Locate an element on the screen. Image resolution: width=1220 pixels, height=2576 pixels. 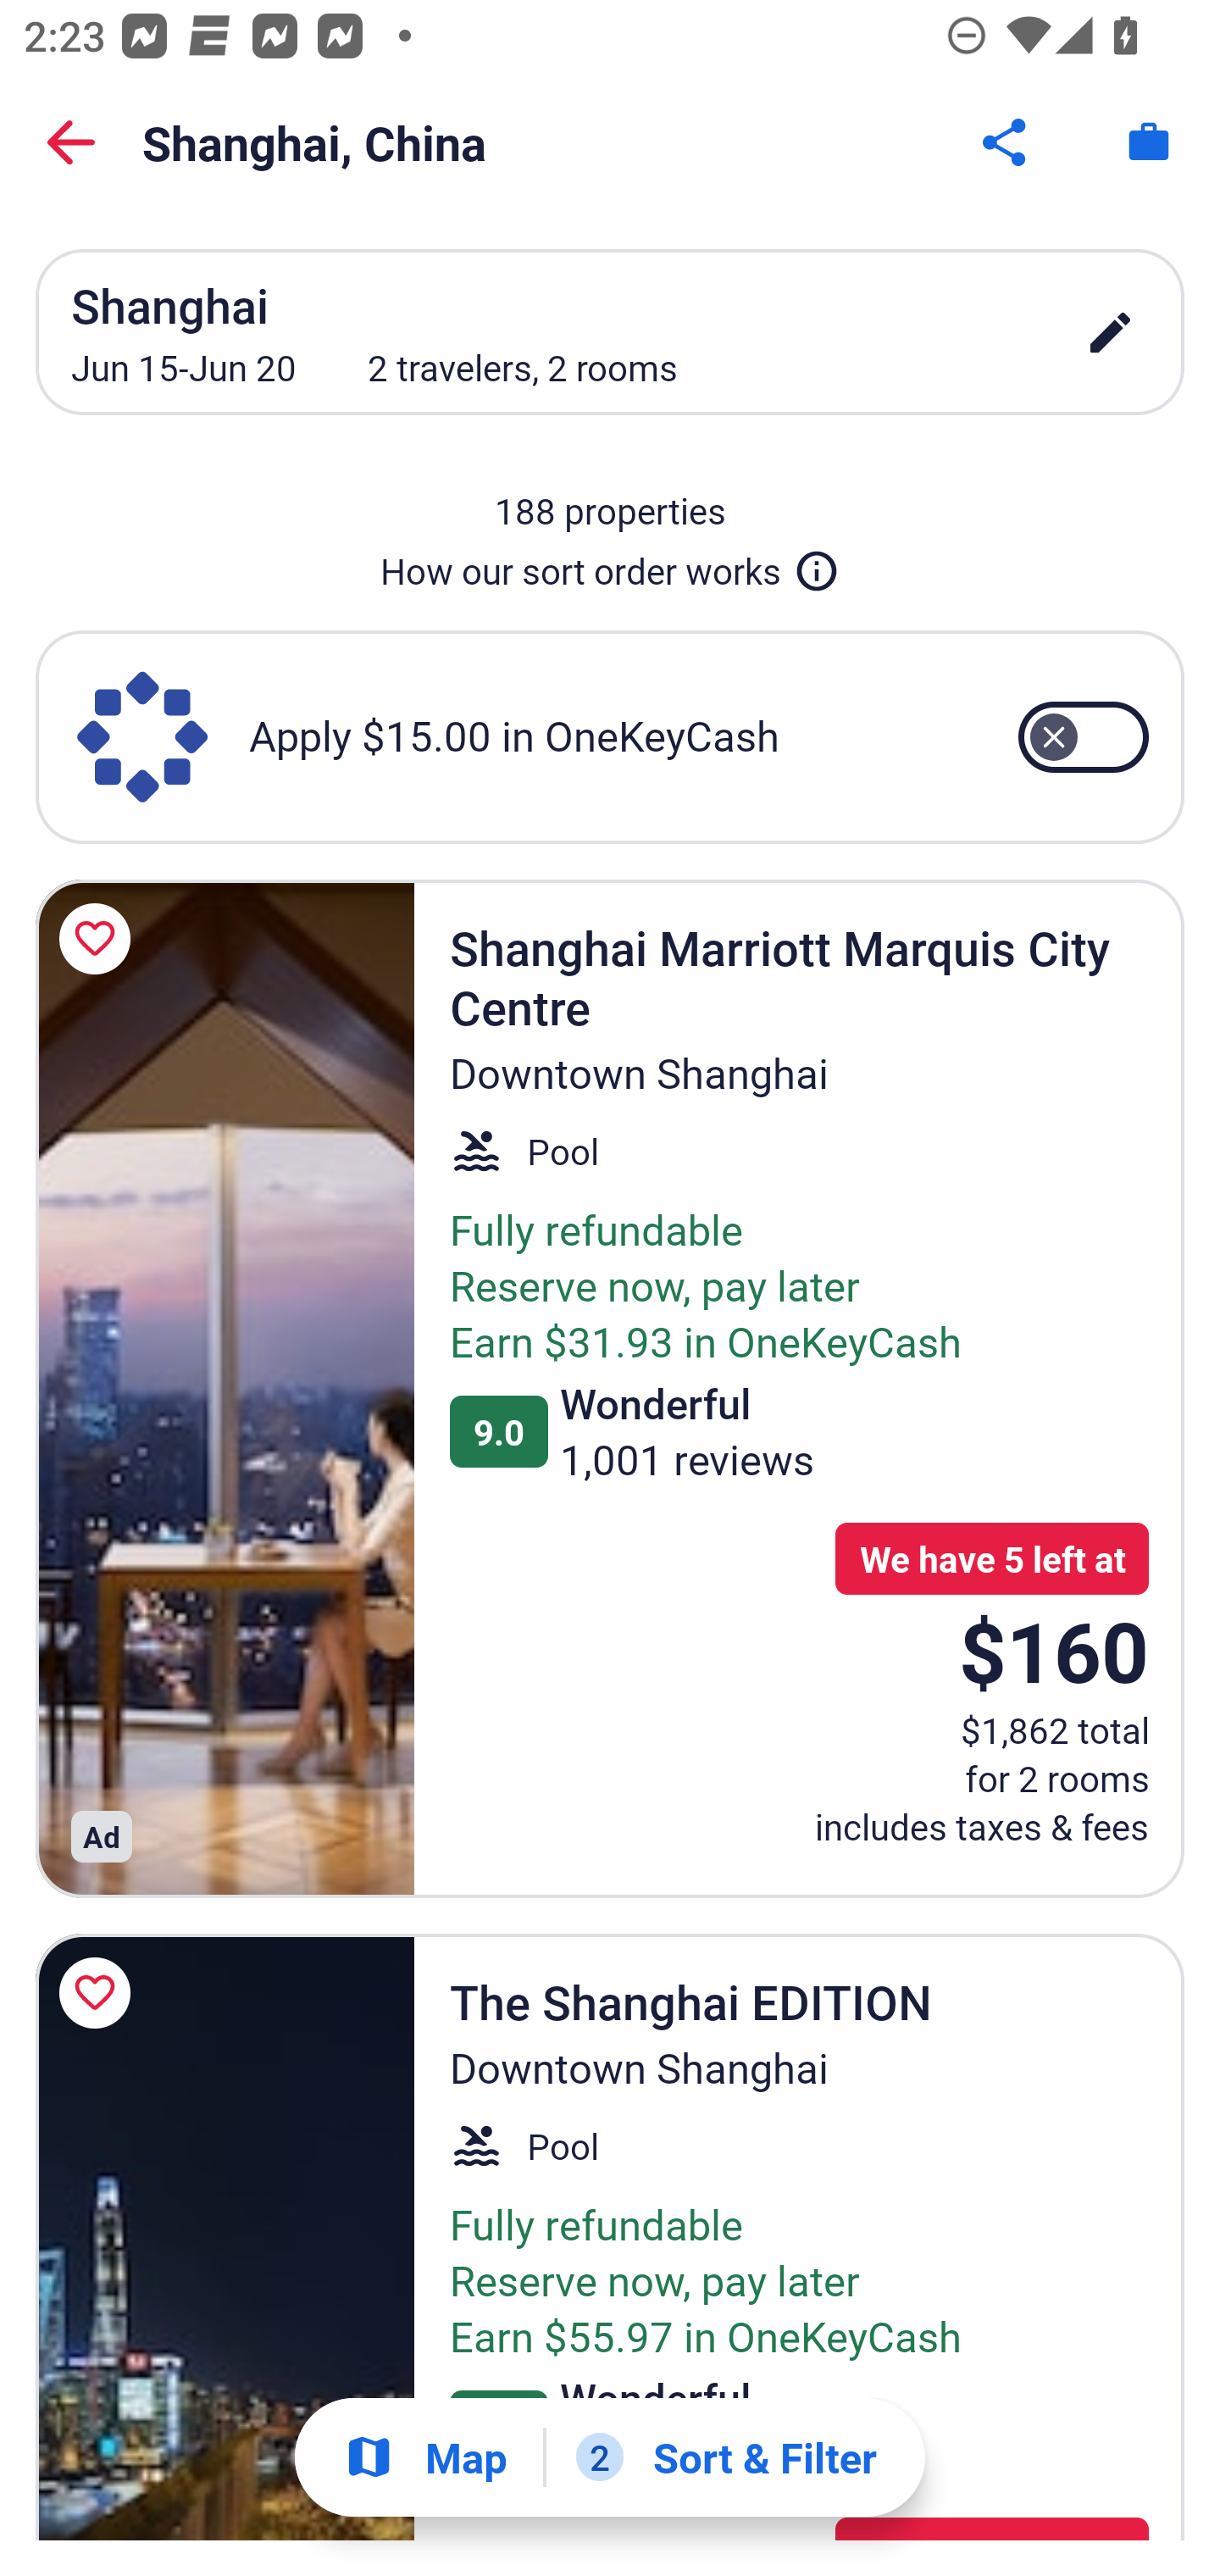
Shanghai Marriott Marquis City Centre is located at coordinates (225, 1388).